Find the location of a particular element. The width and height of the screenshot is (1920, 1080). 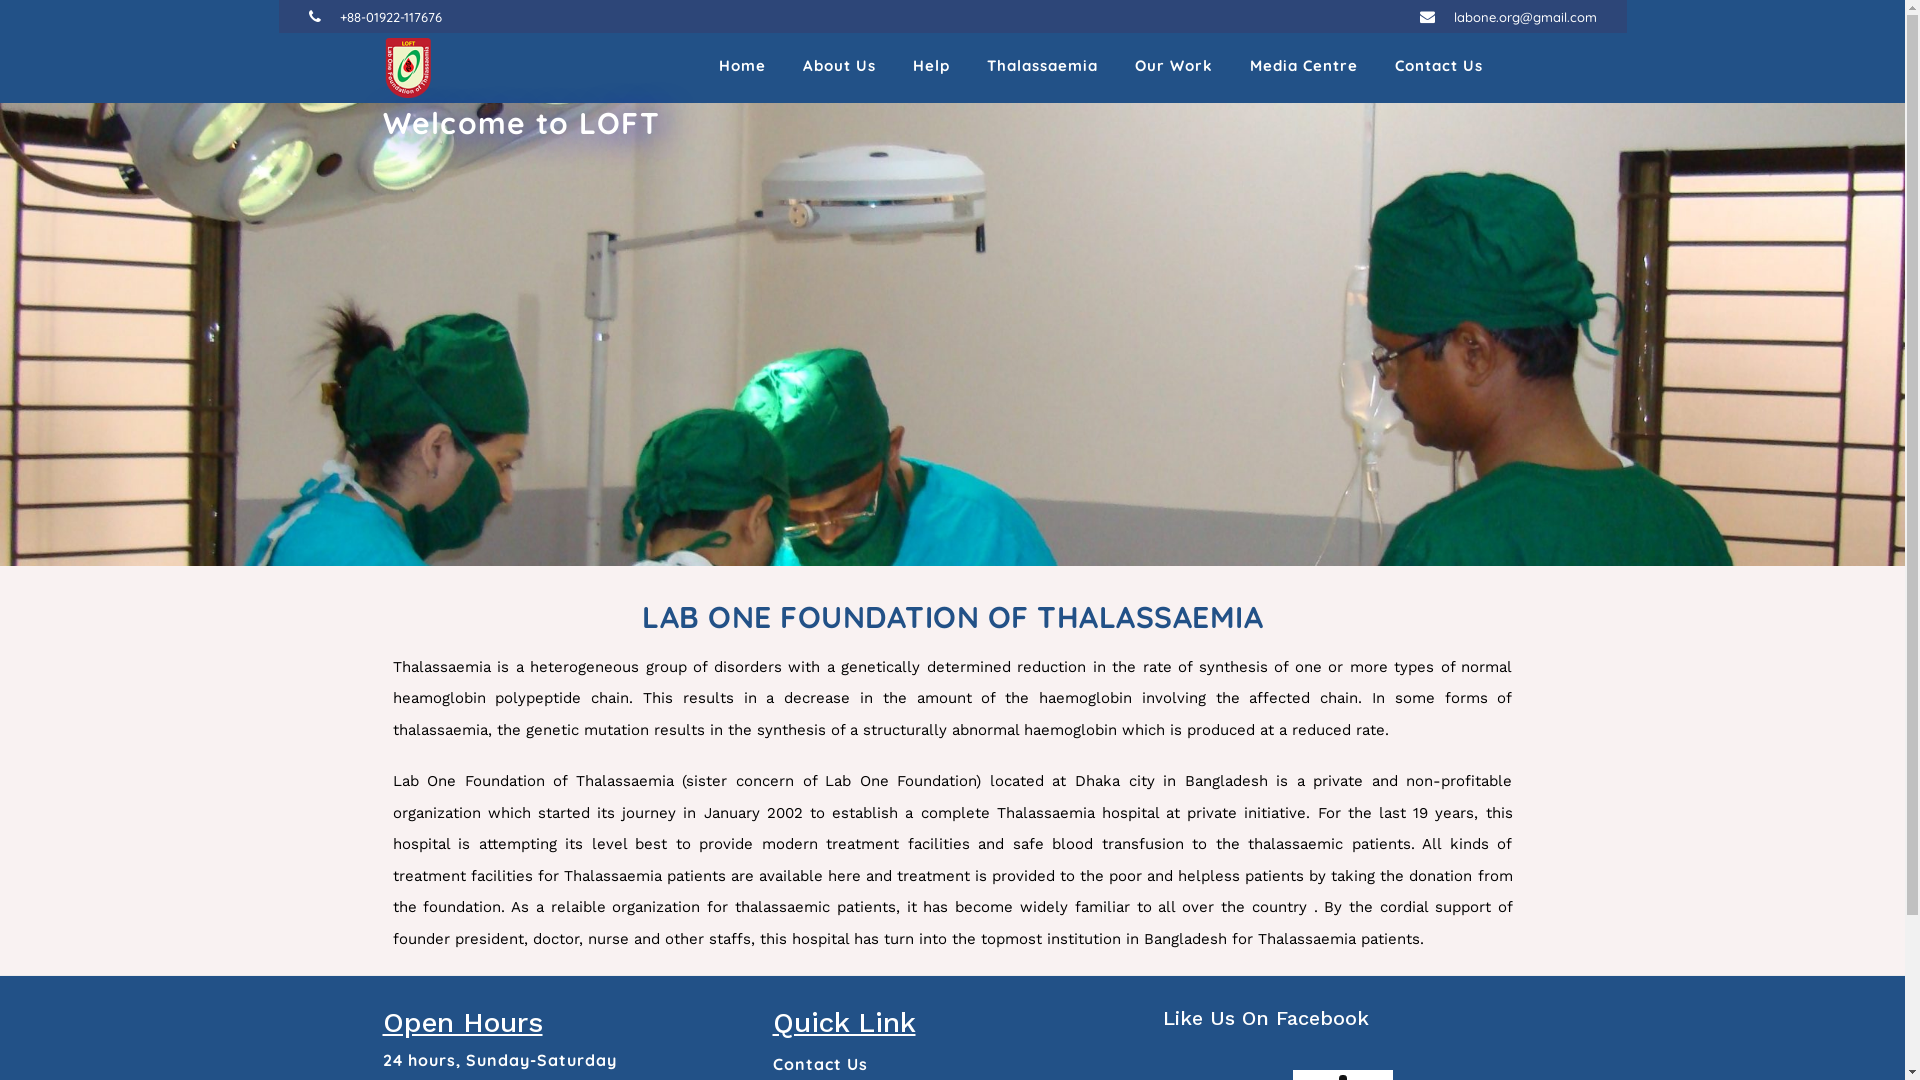

Contact Us is located at coordinates (820, 1064).